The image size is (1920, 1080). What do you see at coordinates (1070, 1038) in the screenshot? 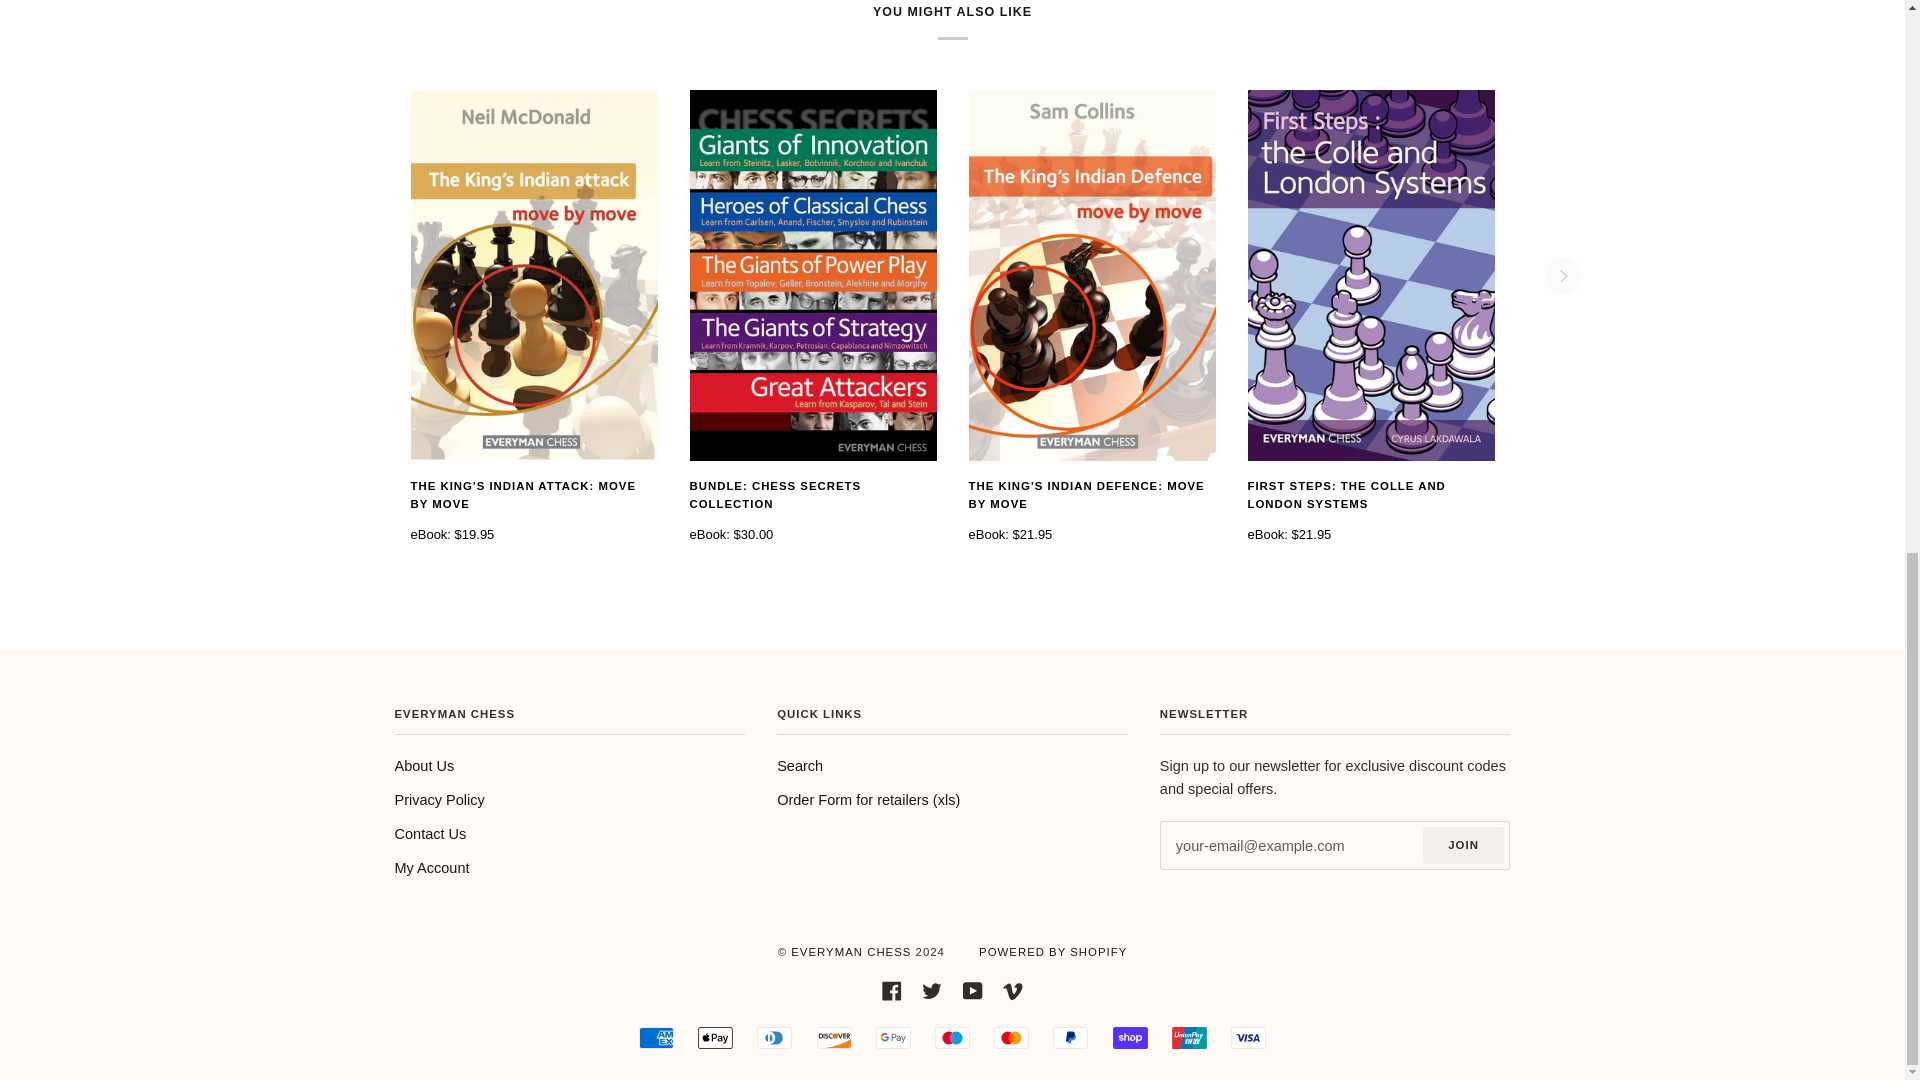
I see `PAYPAL` at bounding box center [1070, 1038].